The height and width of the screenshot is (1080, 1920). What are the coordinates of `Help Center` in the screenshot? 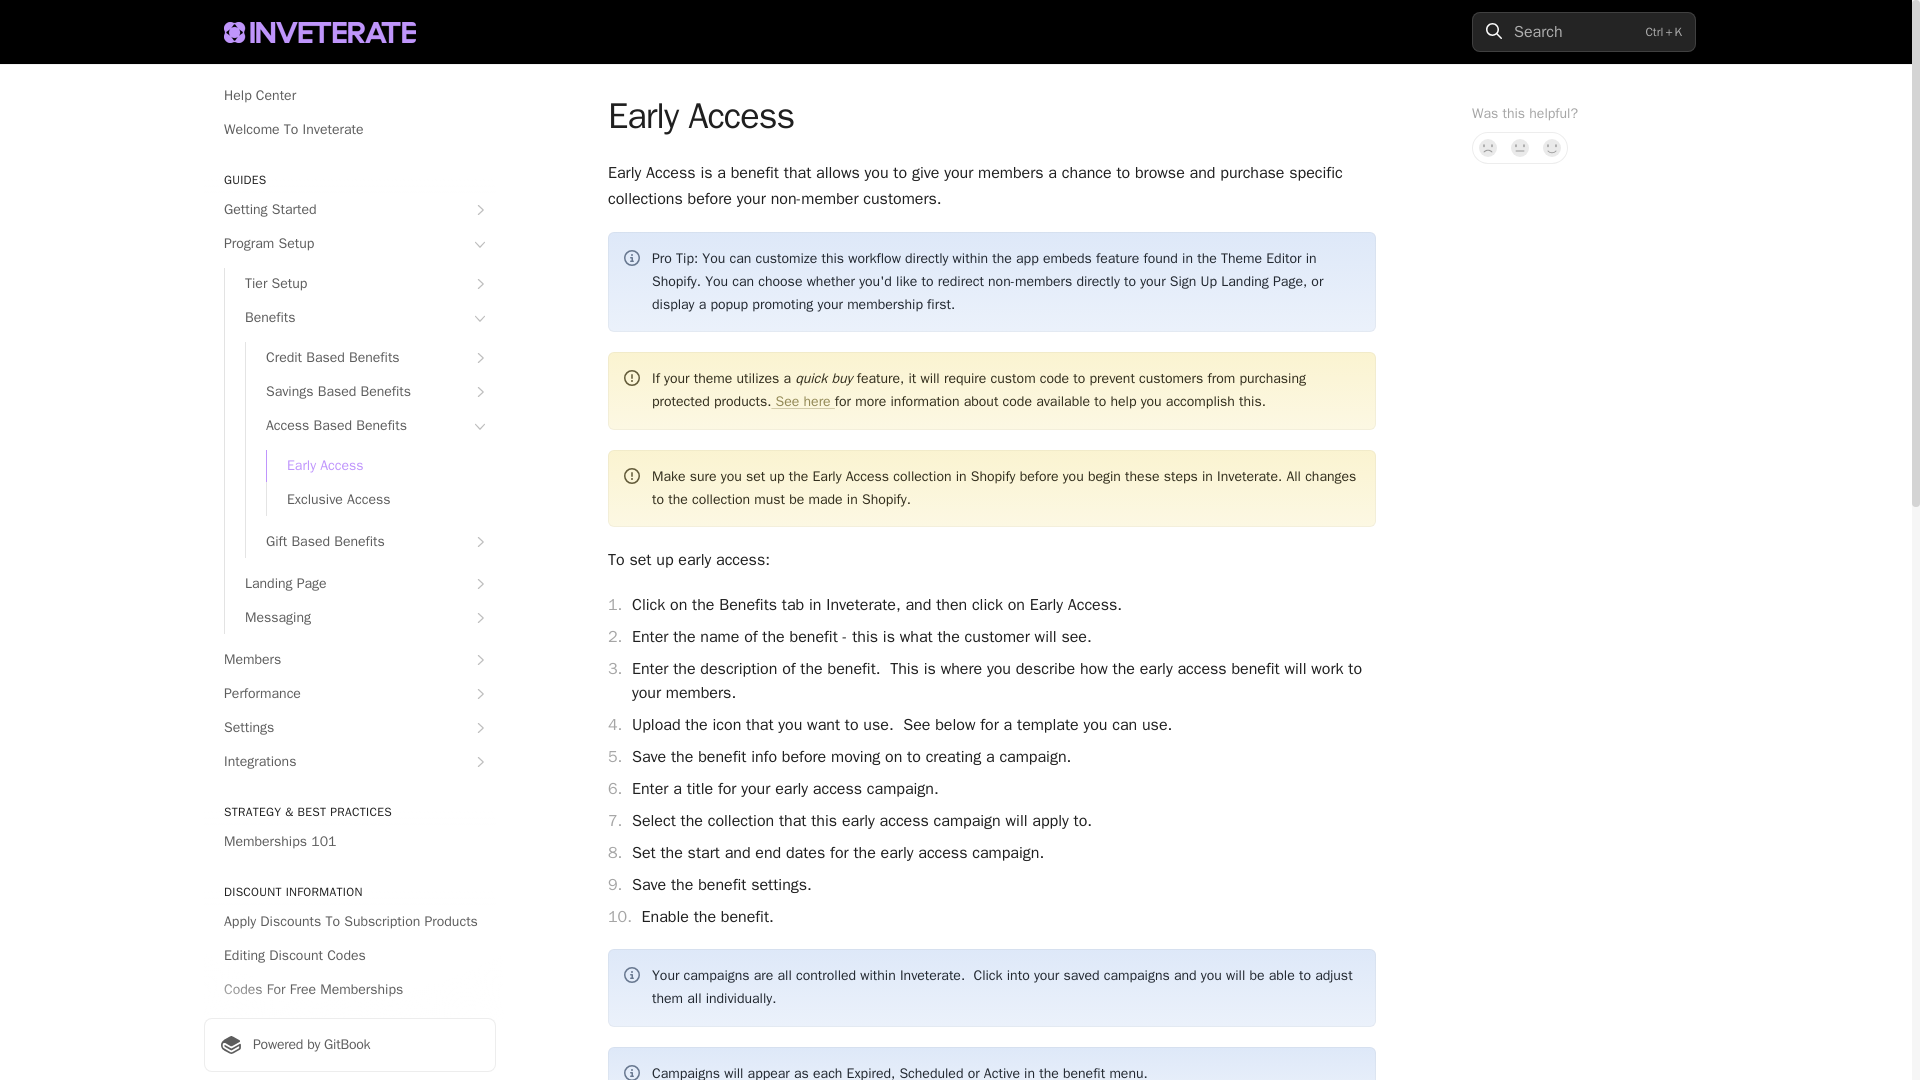 It's located at (349, 96).